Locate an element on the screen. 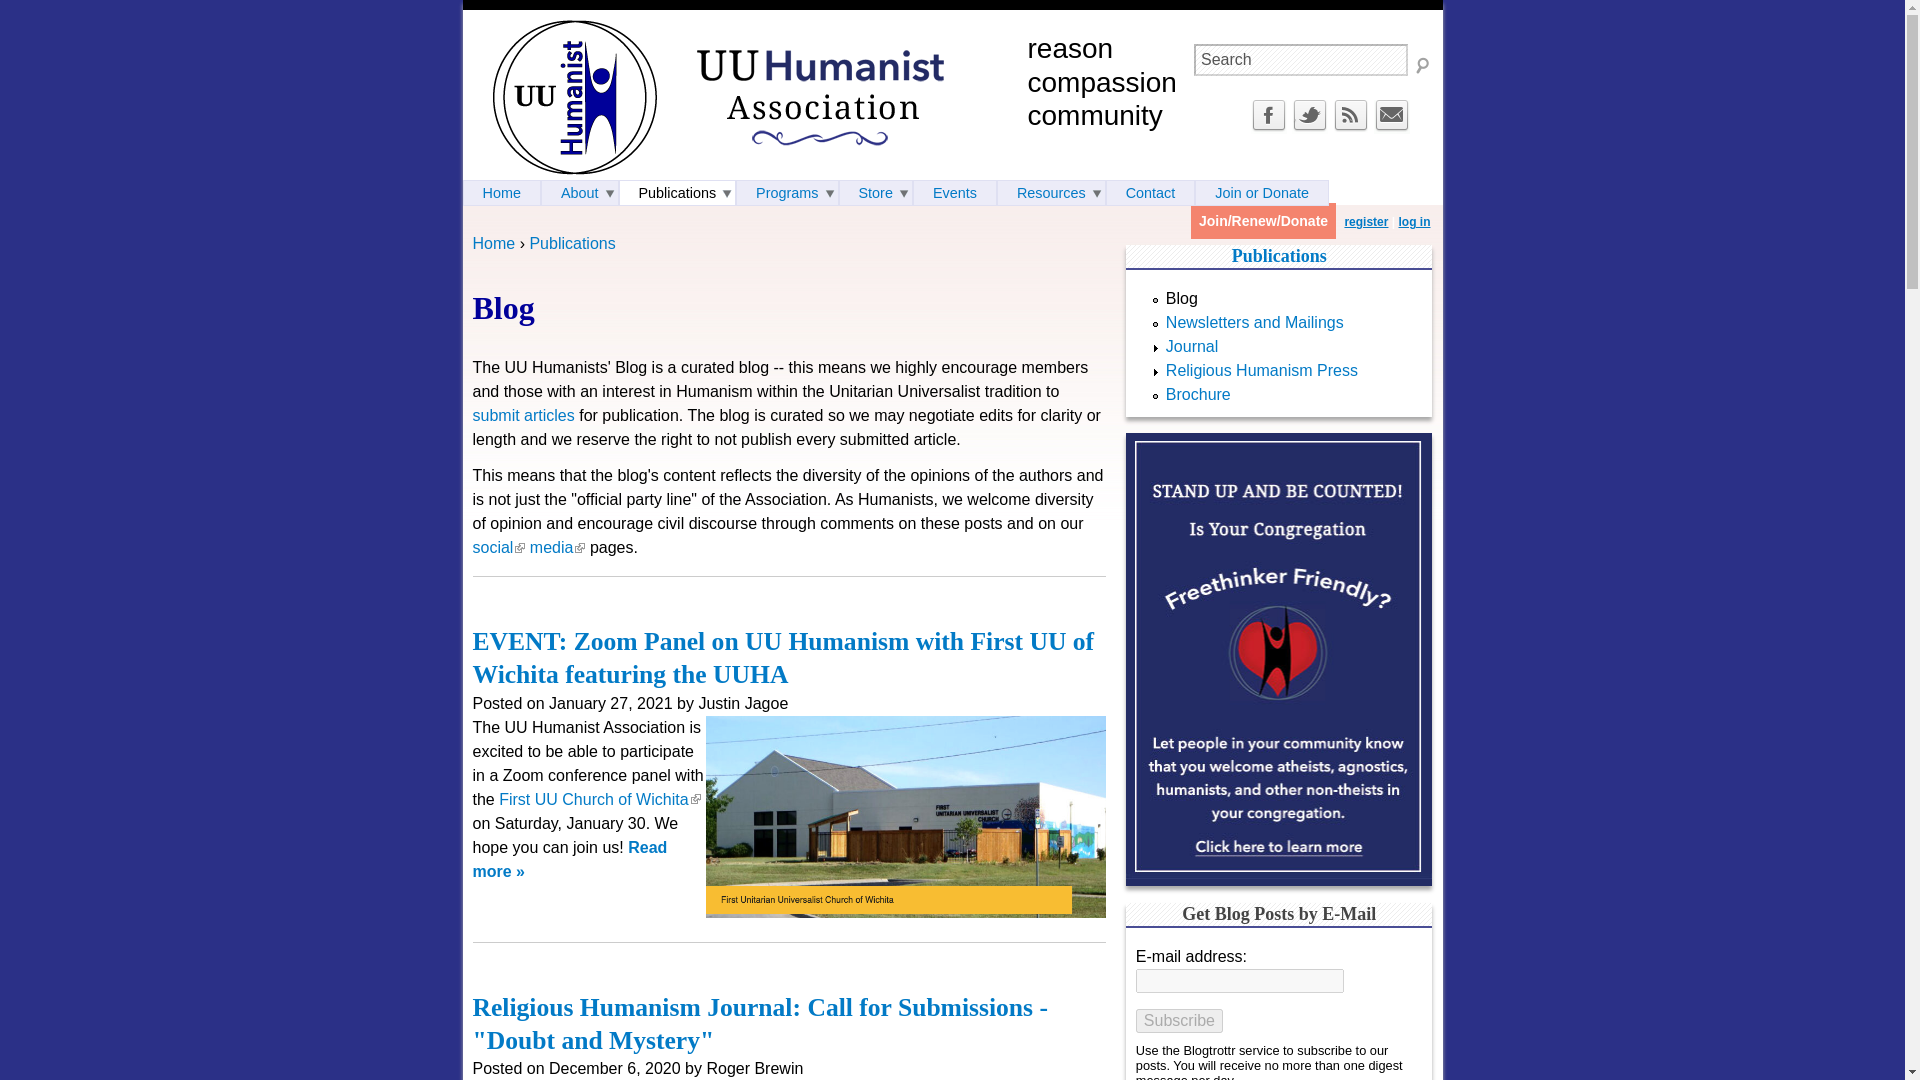 The image size is (1920, 1080). RSS is located at coordinates (1350, 128).